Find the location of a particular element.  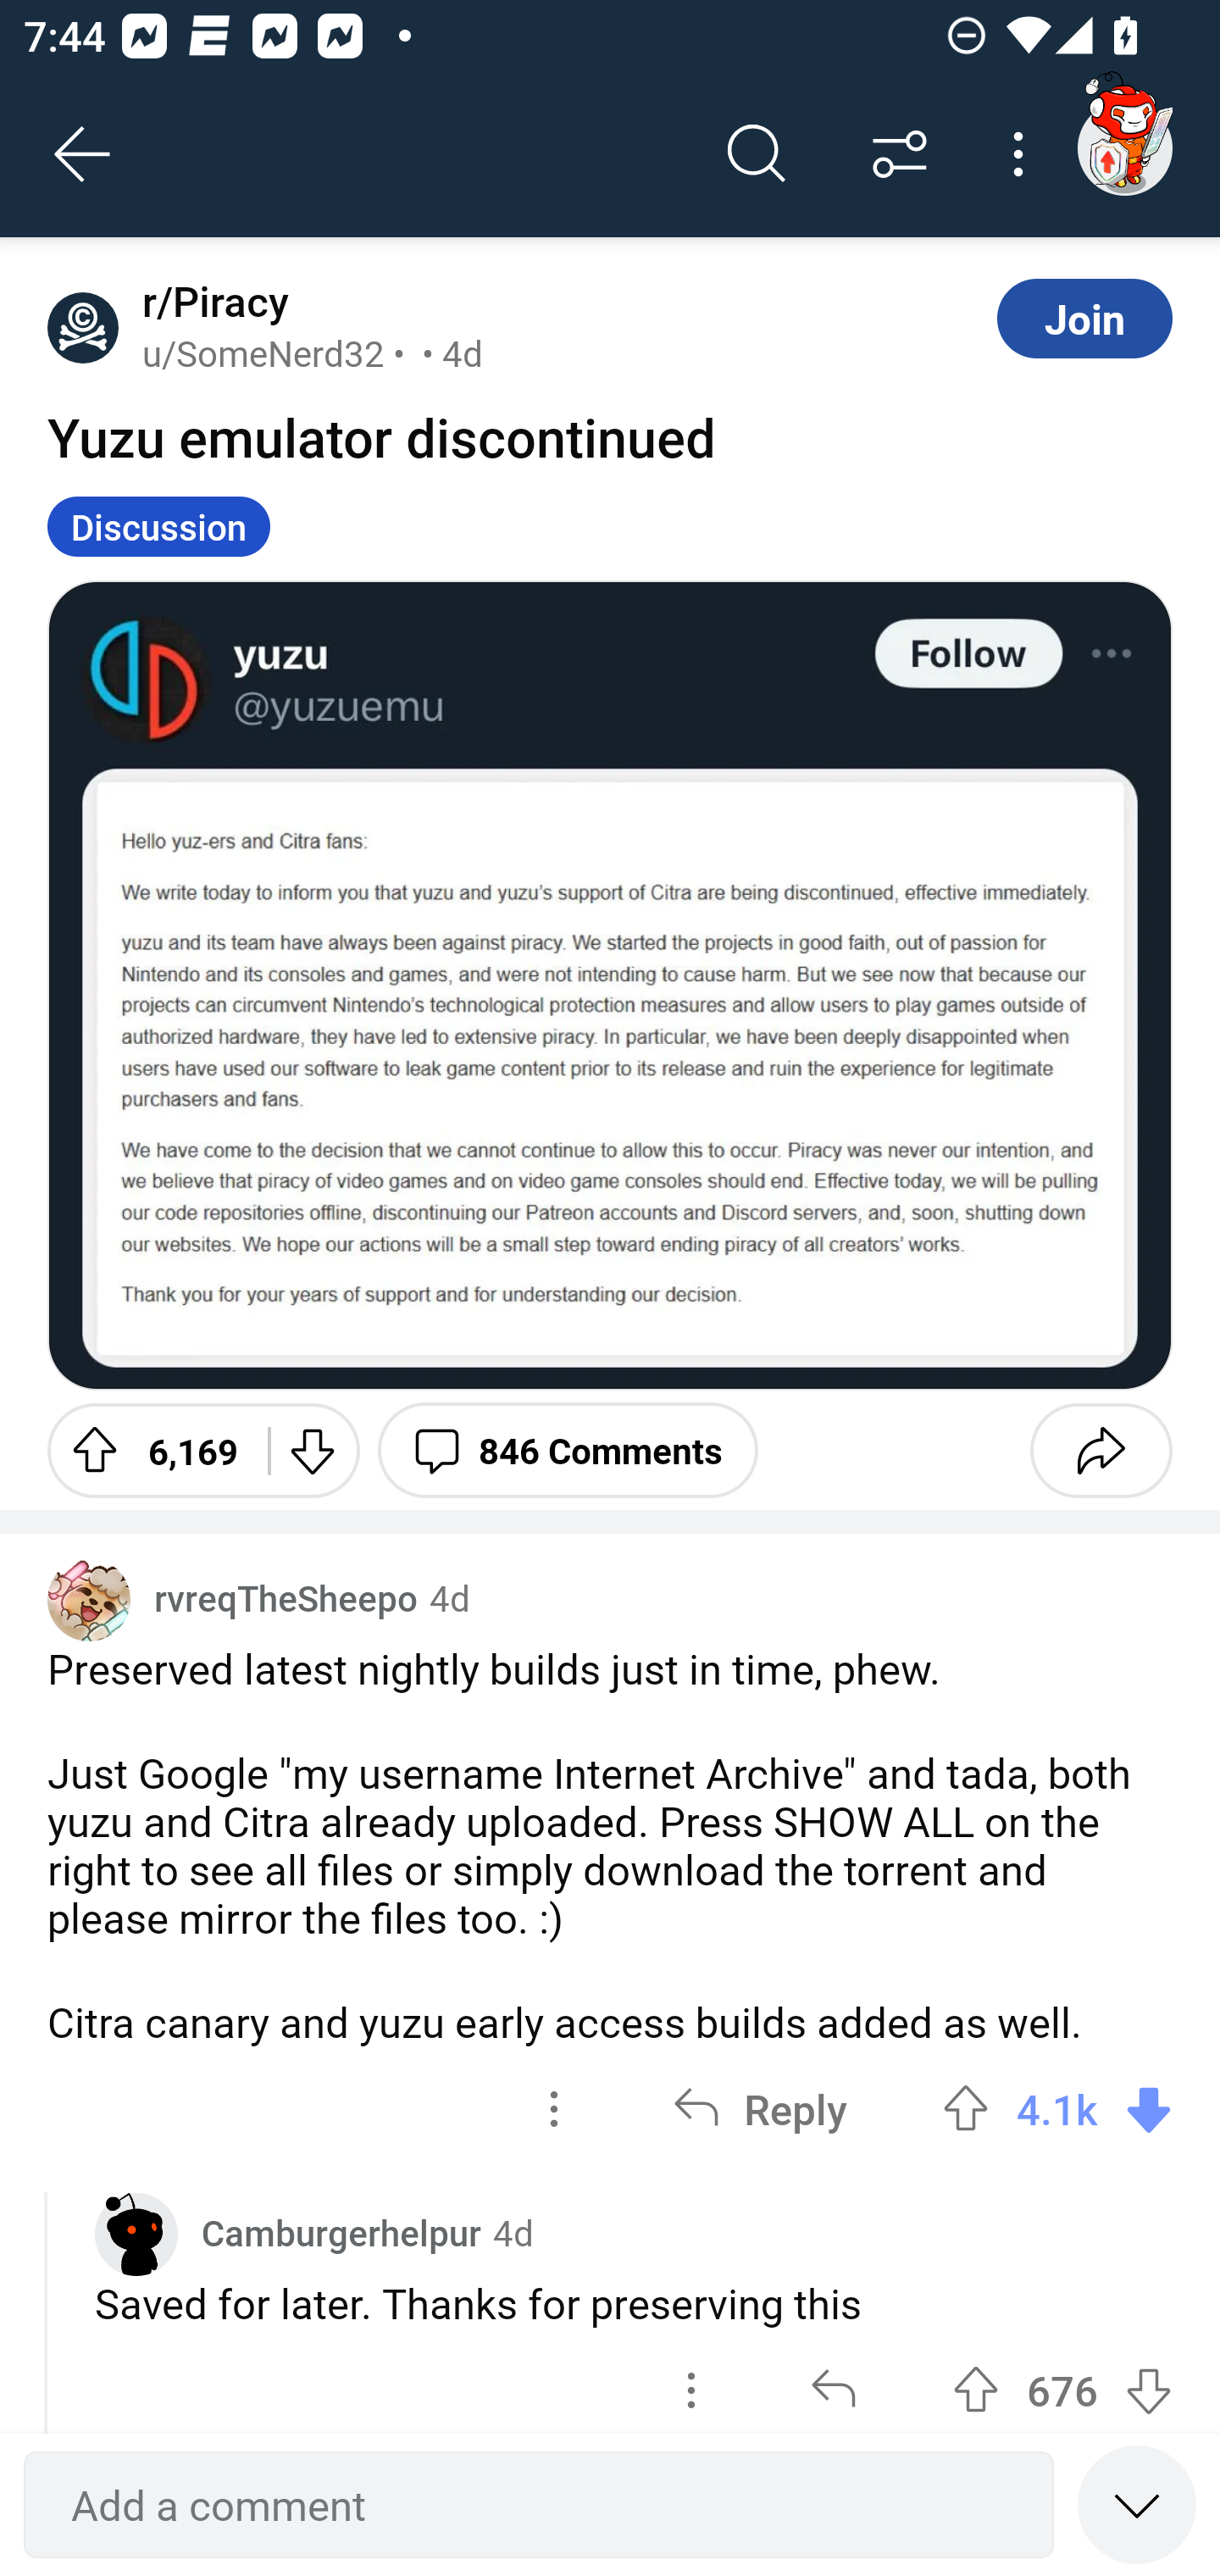

Upvote 6,169 is located at coordinates (146, 1450).